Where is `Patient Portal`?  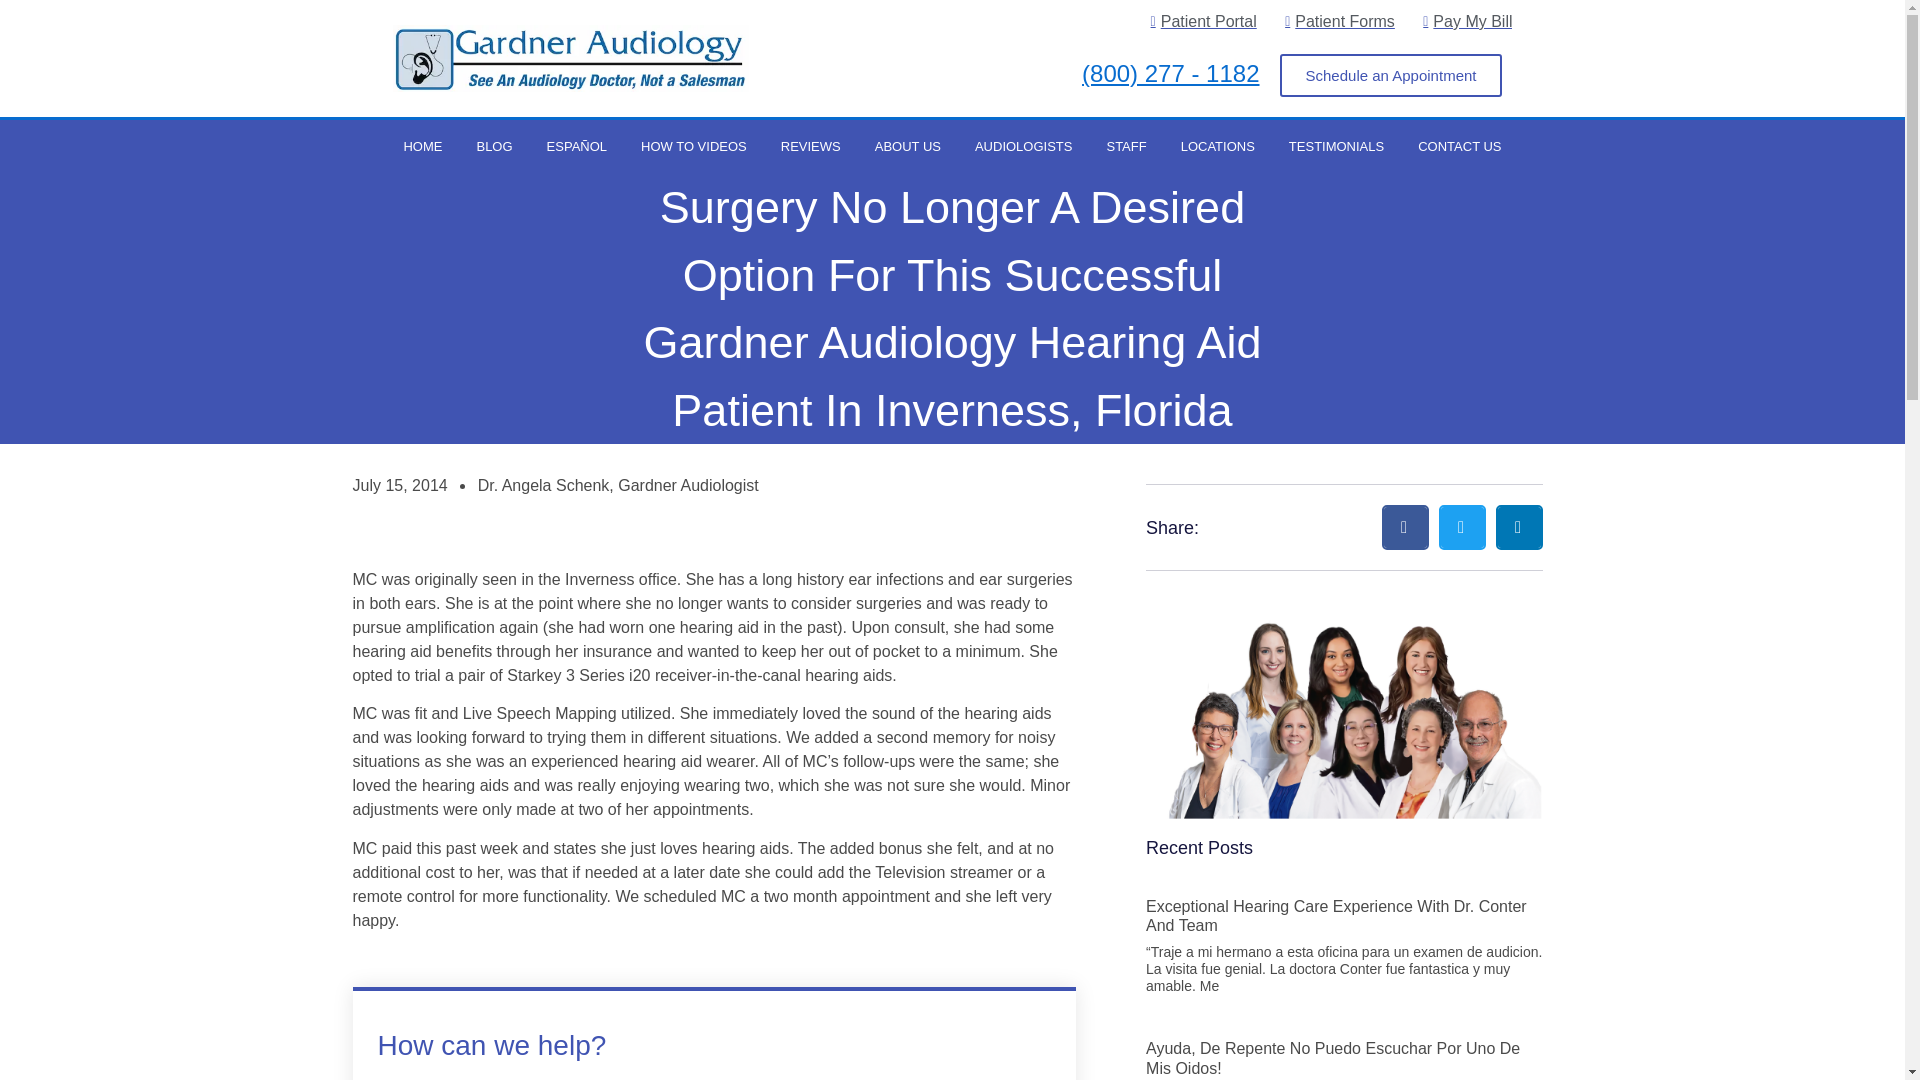 Patient Portal is located at coordinates (1198, 21).